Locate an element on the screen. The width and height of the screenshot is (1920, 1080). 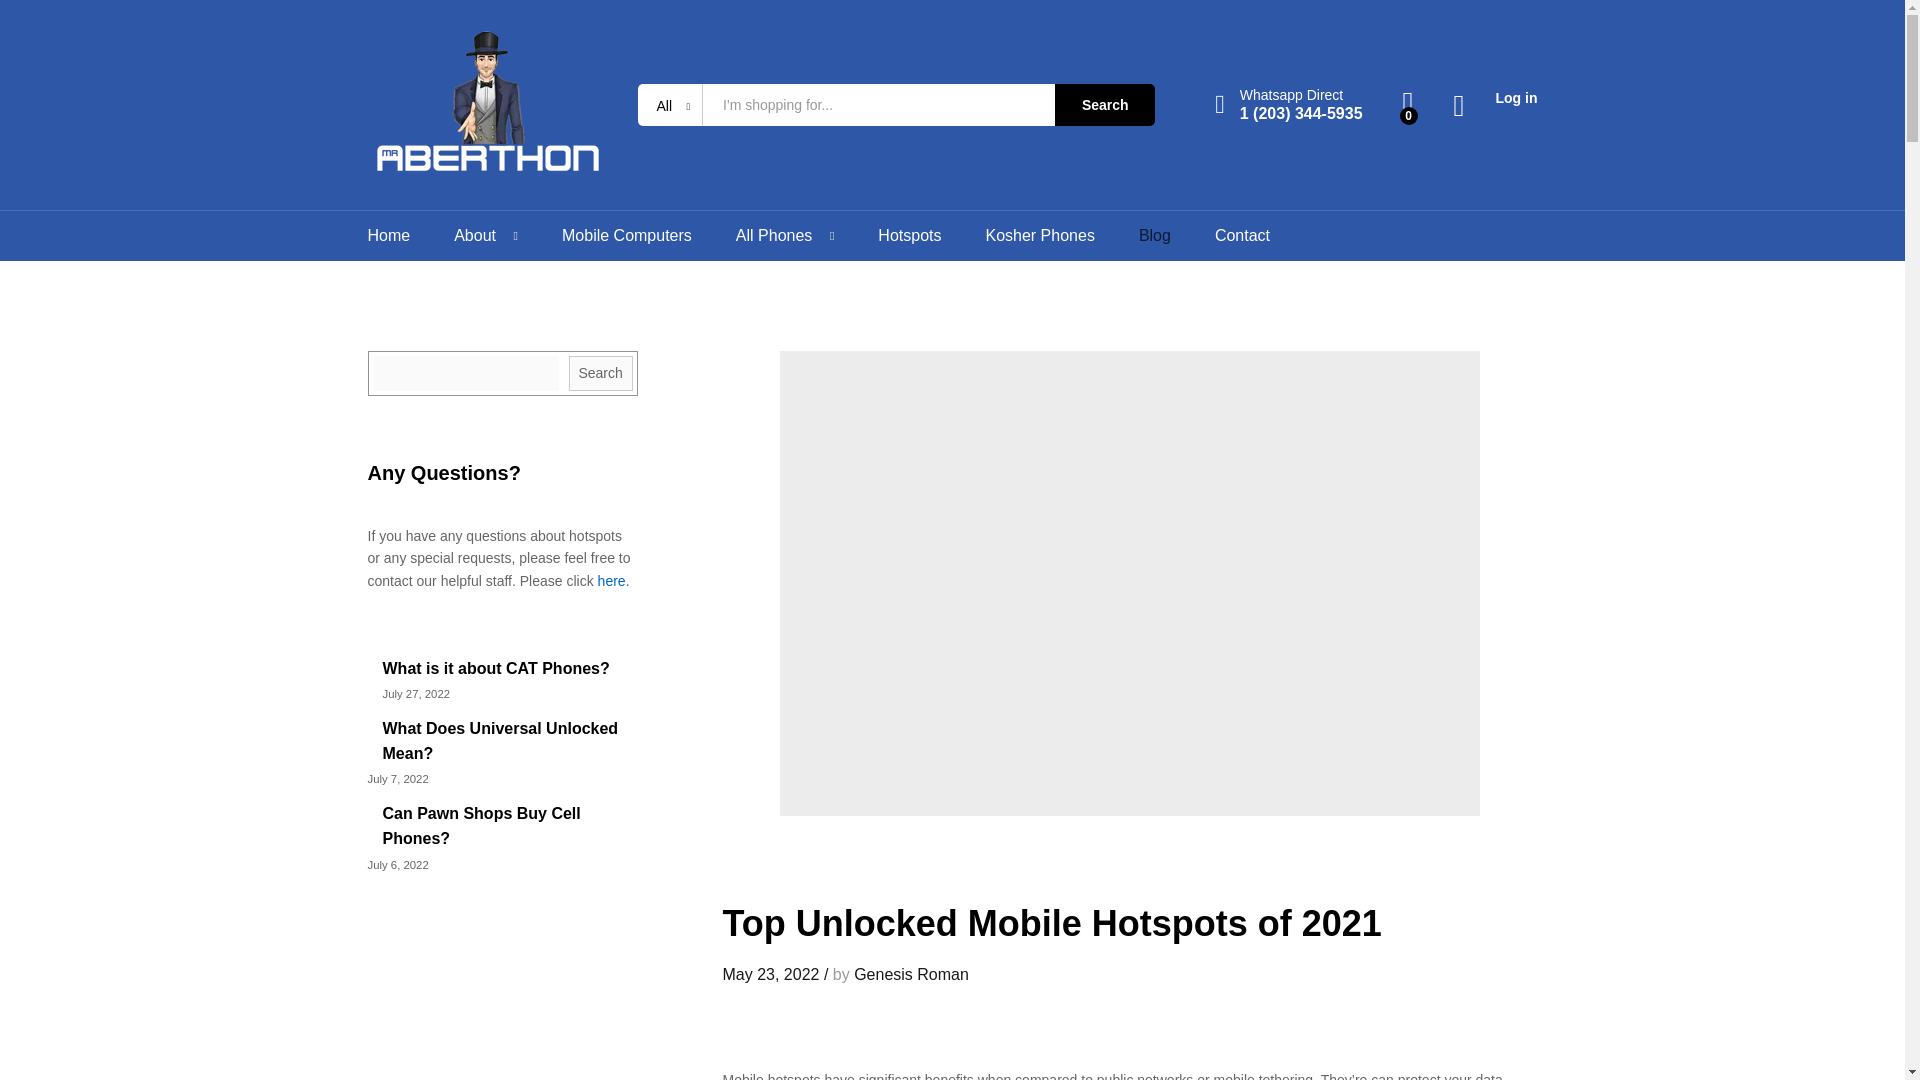
Log in is located at coordinates (1495, 98).